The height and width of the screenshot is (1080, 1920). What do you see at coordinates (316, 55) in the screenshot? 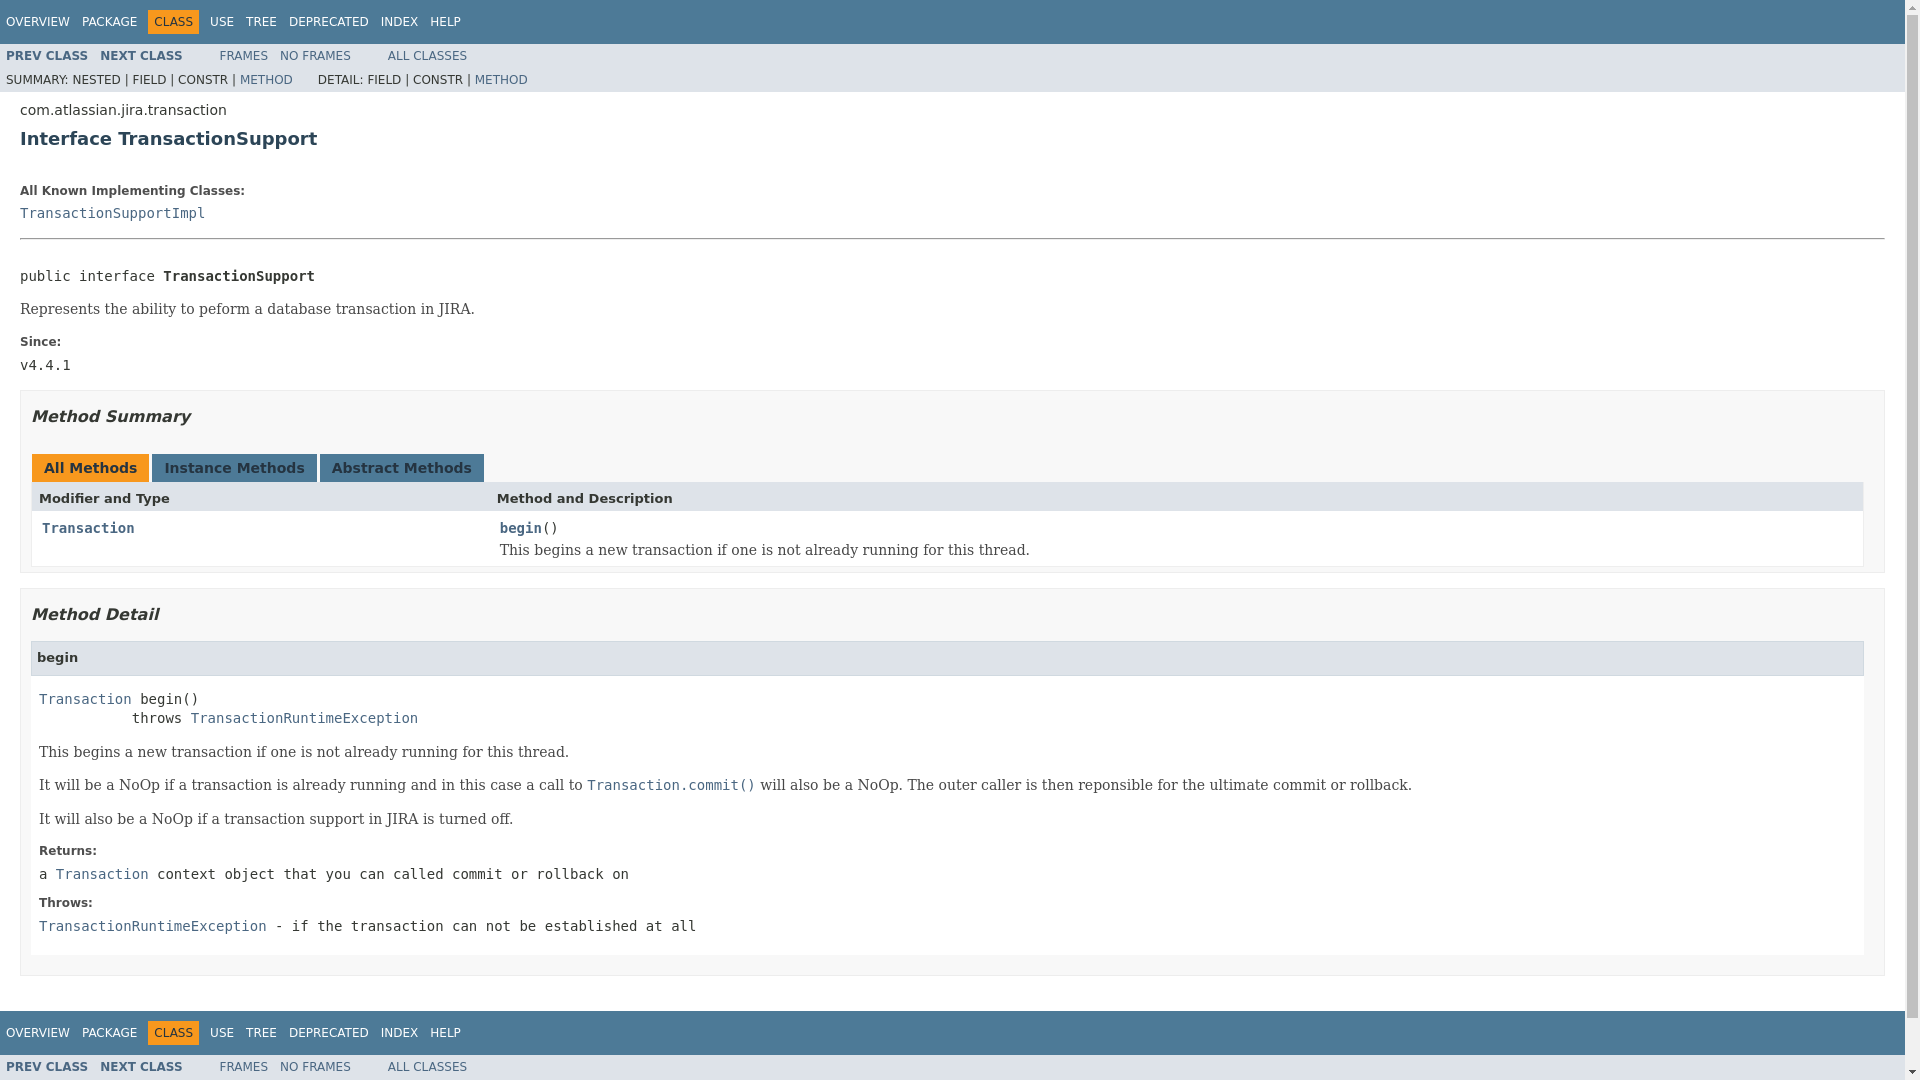
I see `NO FRAMES` at bounding box center [316, 55].